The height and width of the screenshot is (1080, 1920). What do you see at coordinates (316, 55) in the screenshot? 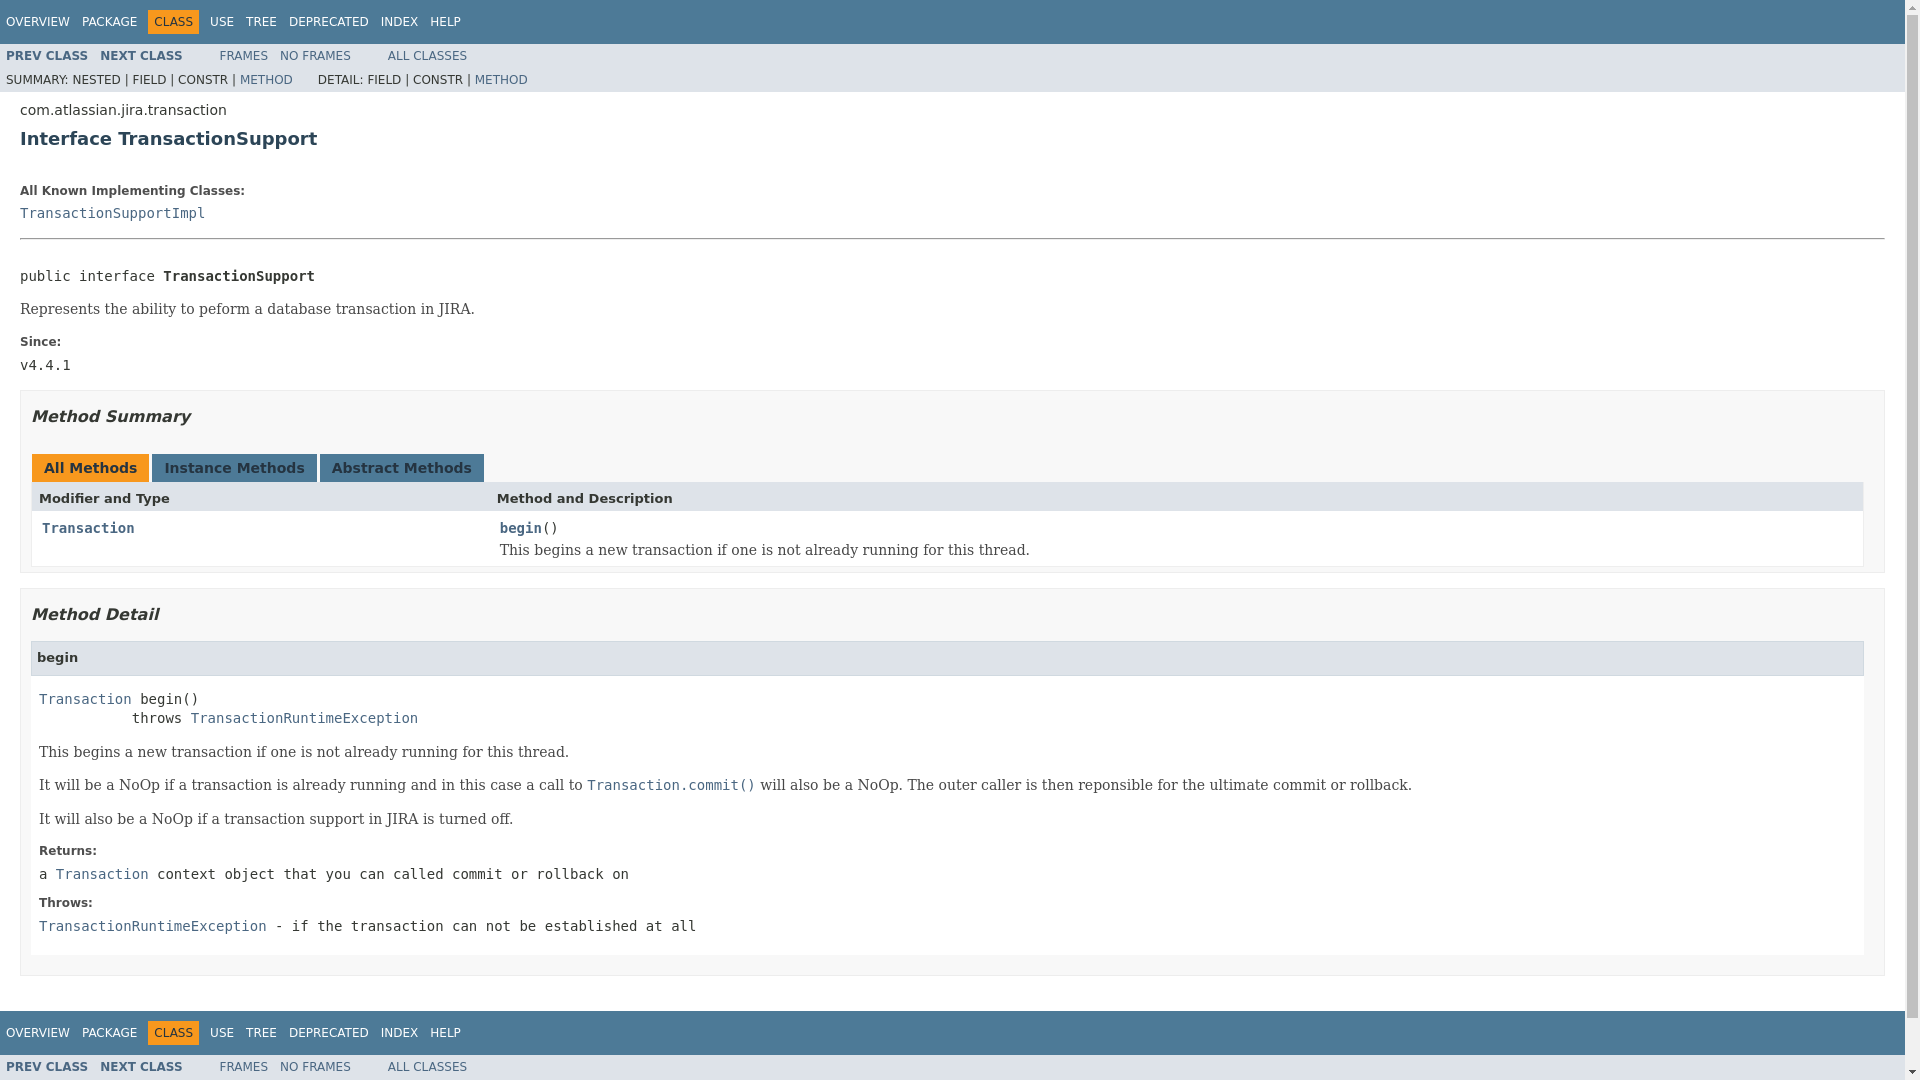
I see `NO FRAMES` at bounding box center [316, 55].